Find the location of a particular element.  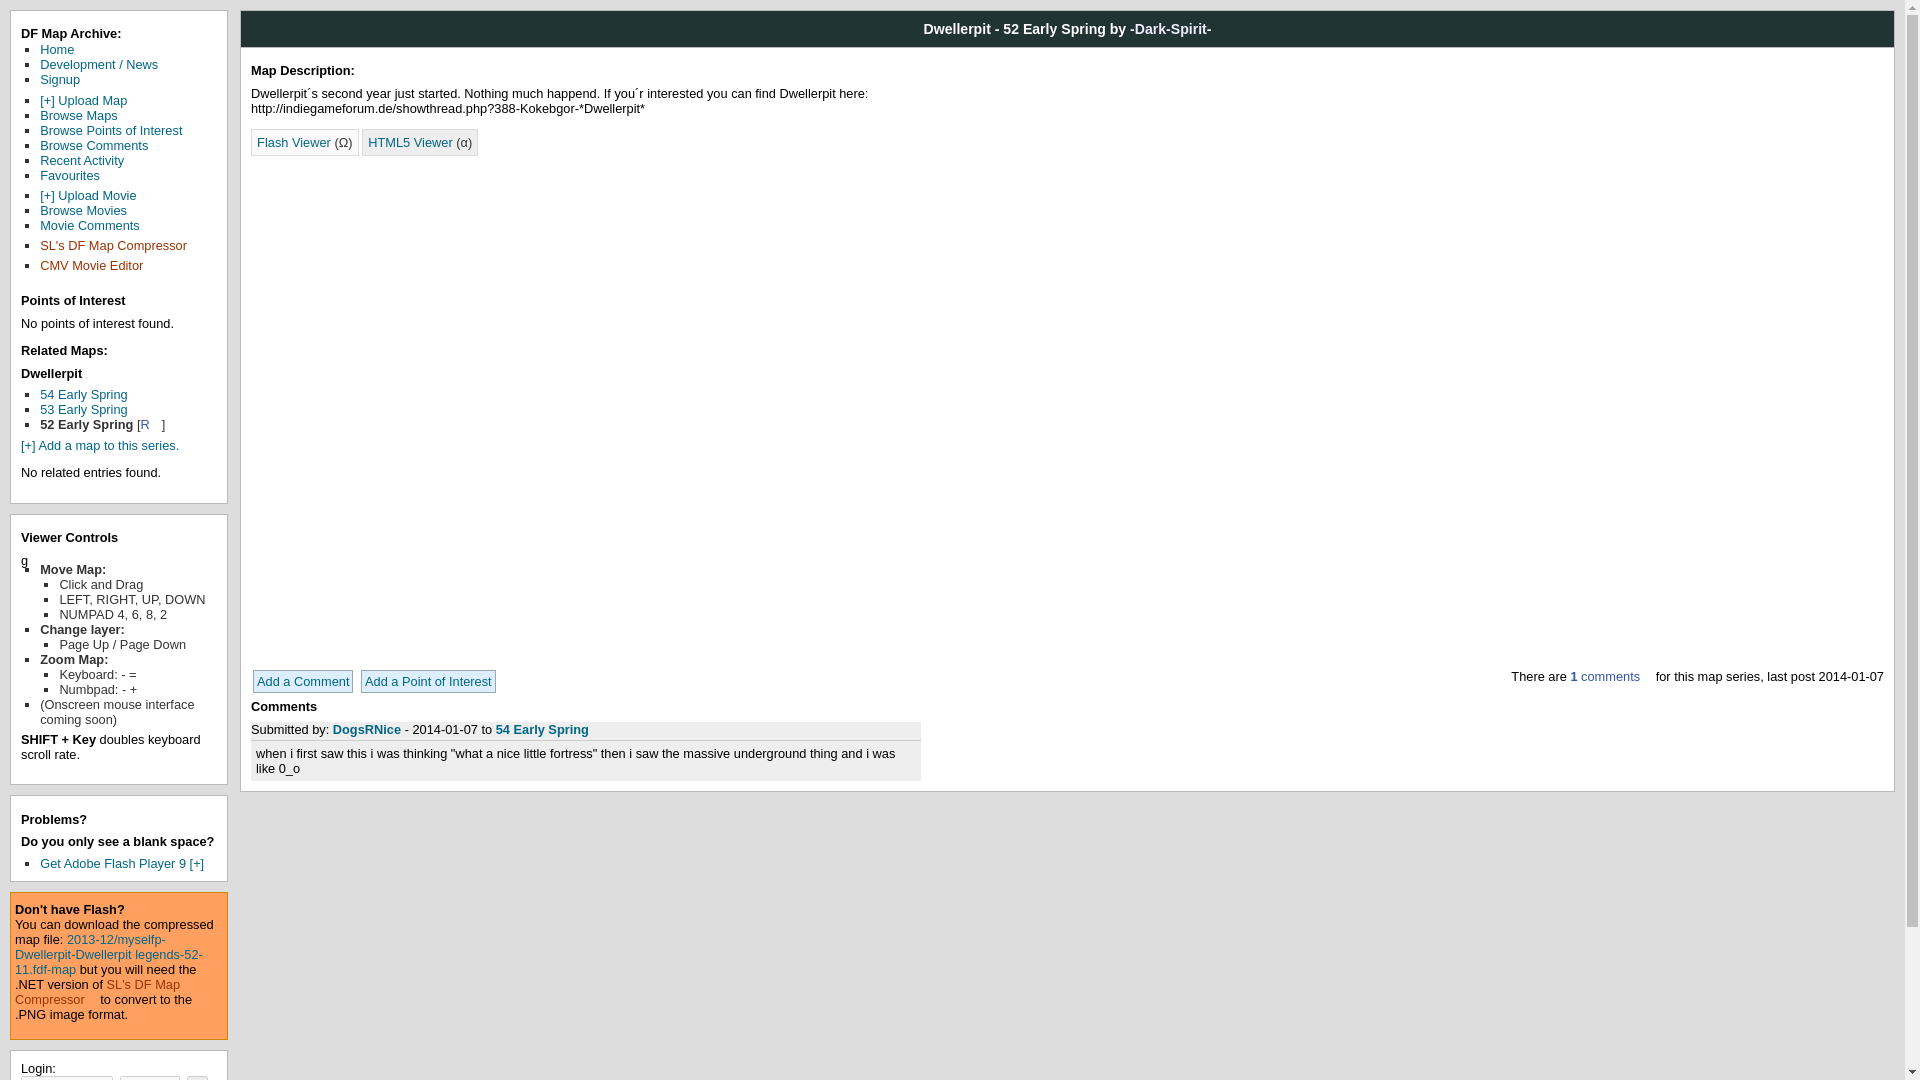

Add a Point of Interest is located at coordinates (428, 681).